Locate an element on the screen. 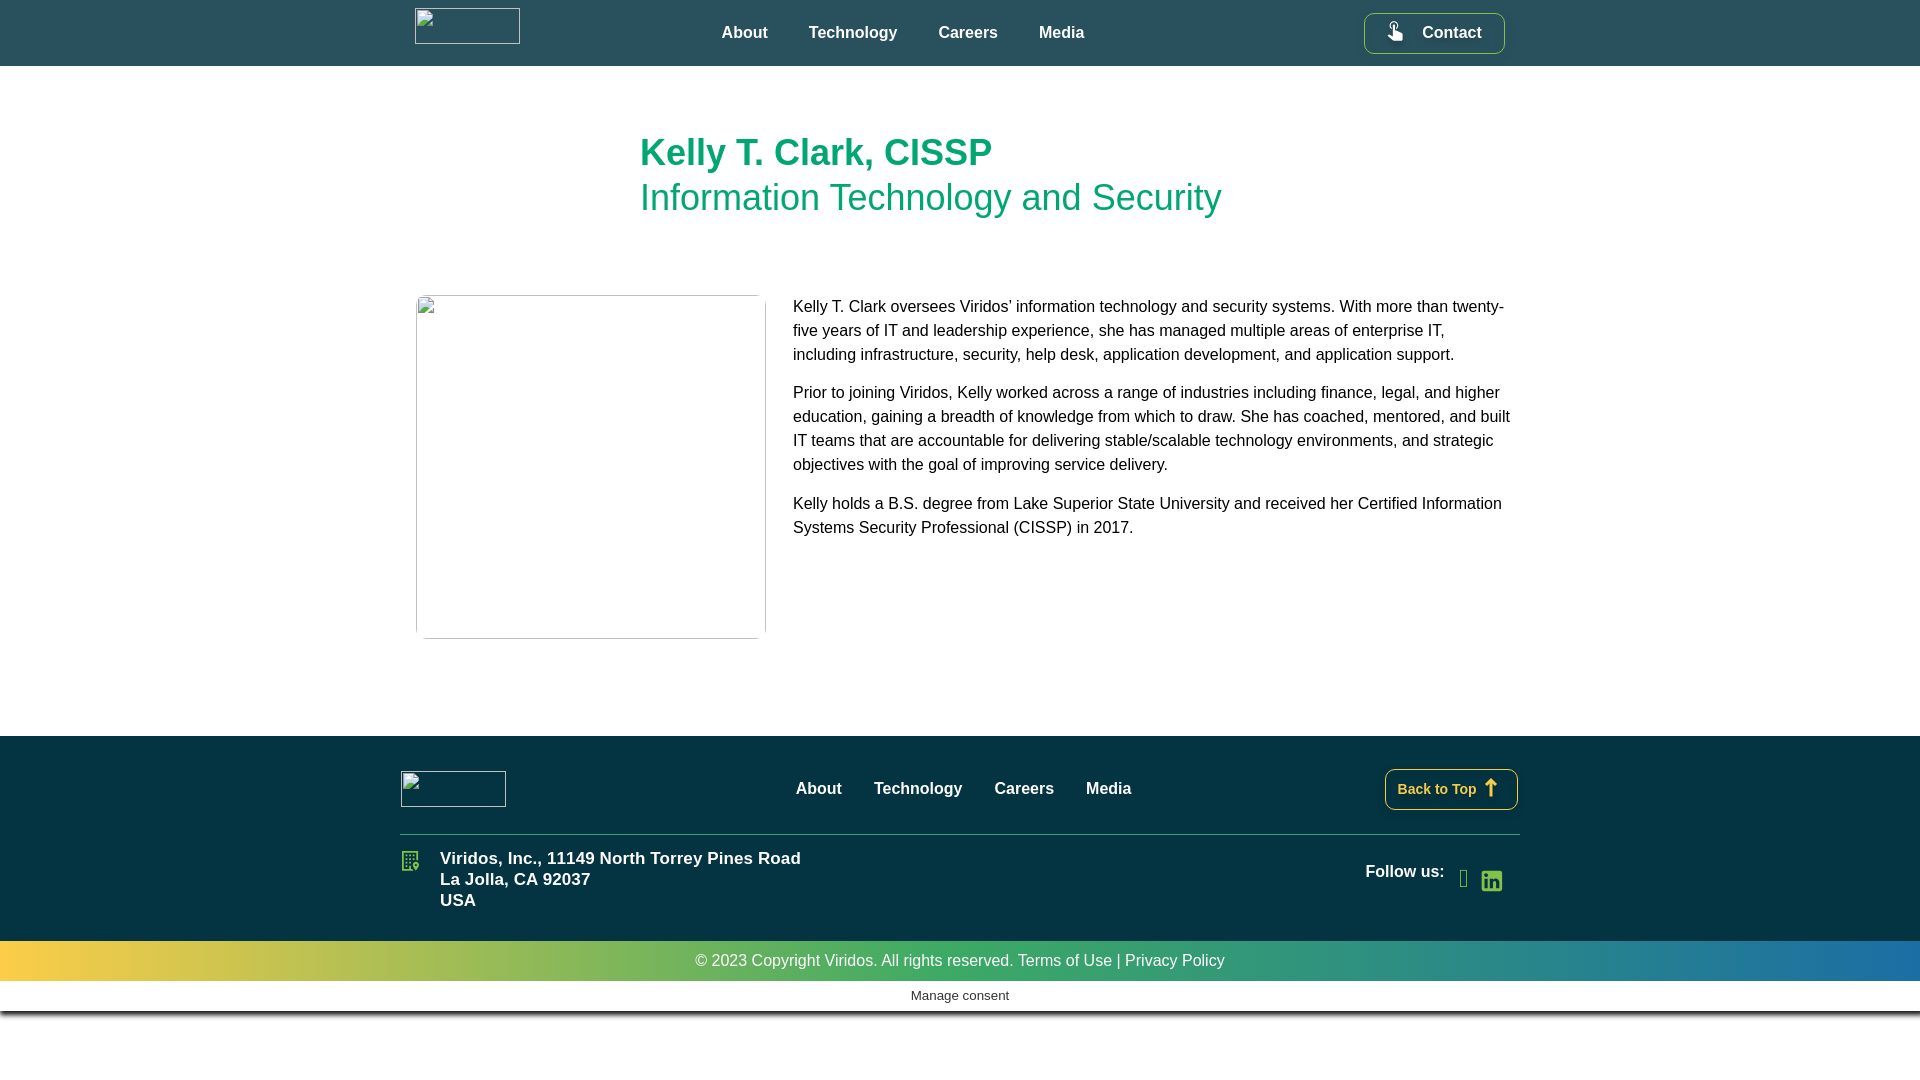 This screenshot has width=1920, height=1080. About is located at coordinates (744, 32).